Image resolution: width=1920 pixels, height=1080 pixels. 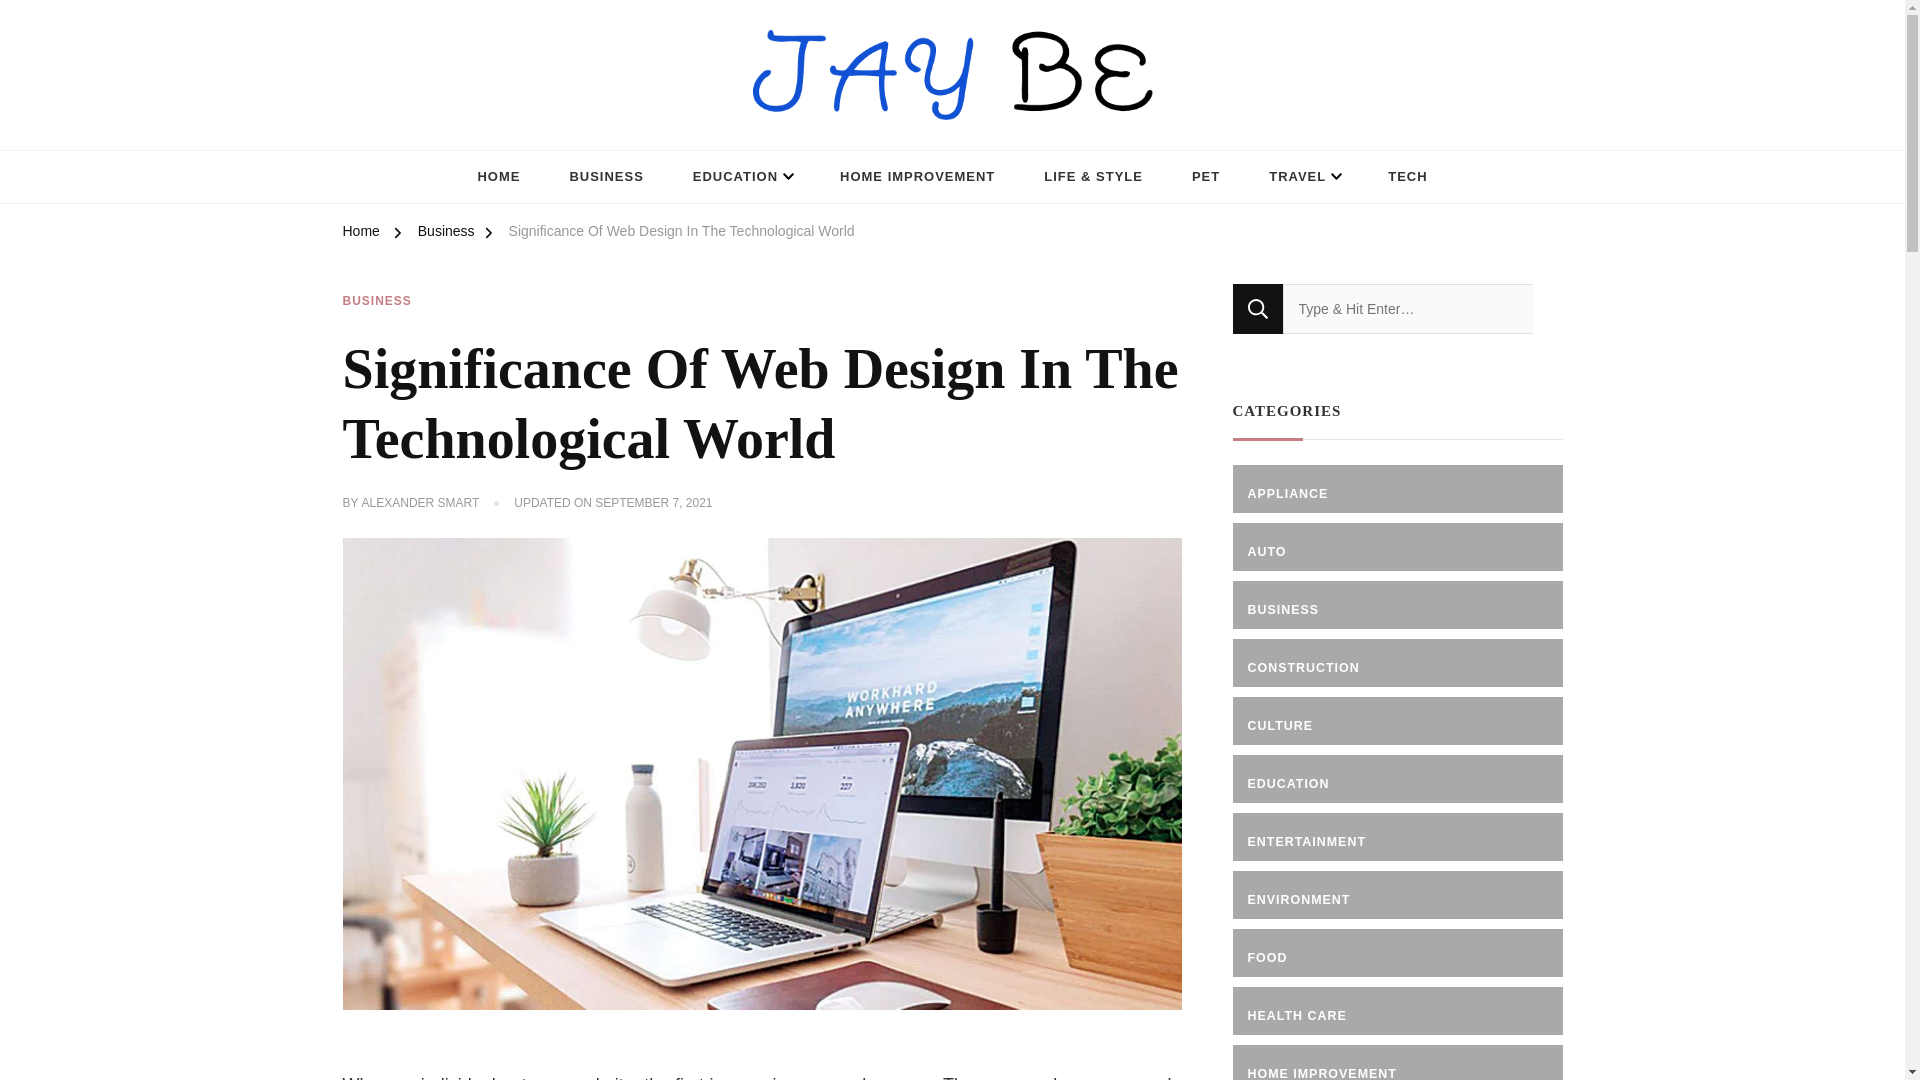 What do you see at coordinates (1206, 178) in the screenshot?
I see `PET` at bounding box center [1206, 178].